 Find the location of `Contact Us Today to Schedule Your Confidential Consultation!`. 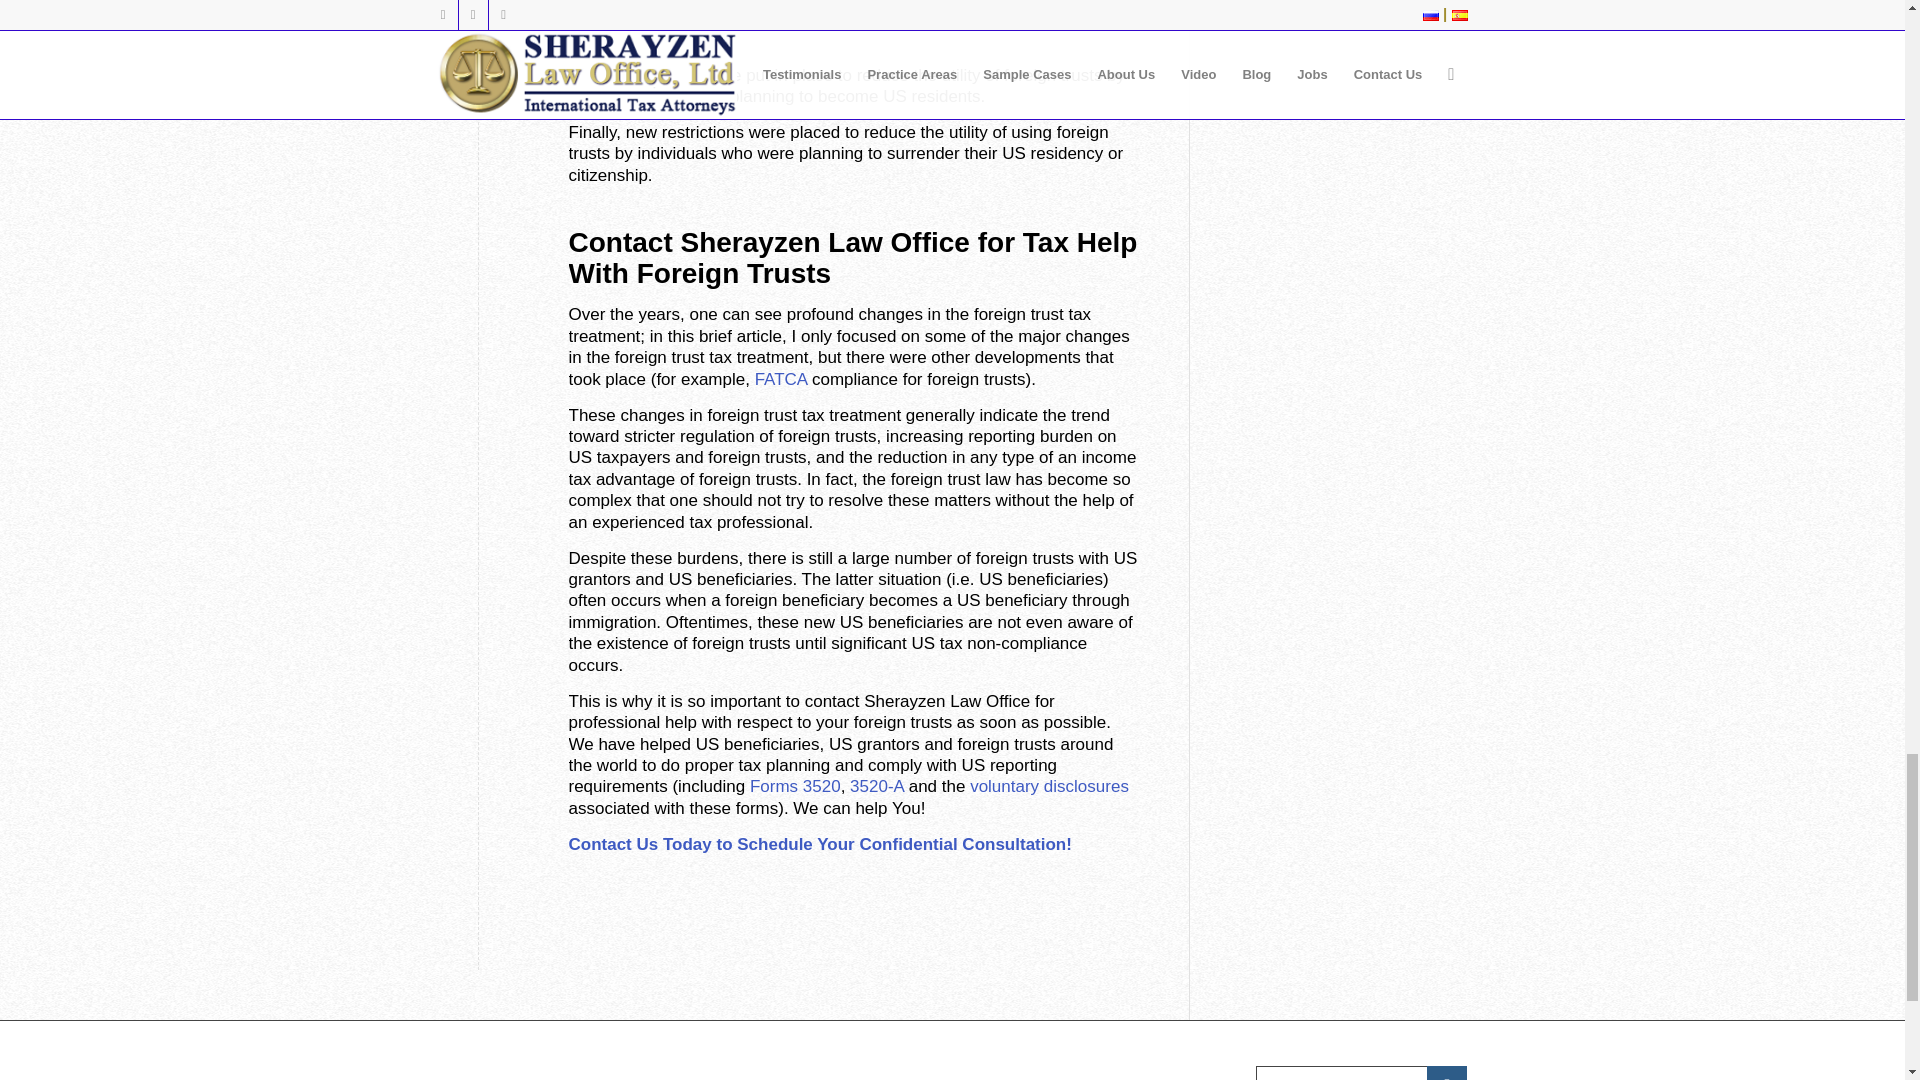

Contact Us Today to Schedule Your Confidential Consultation! is located at coordinates (820, 844).